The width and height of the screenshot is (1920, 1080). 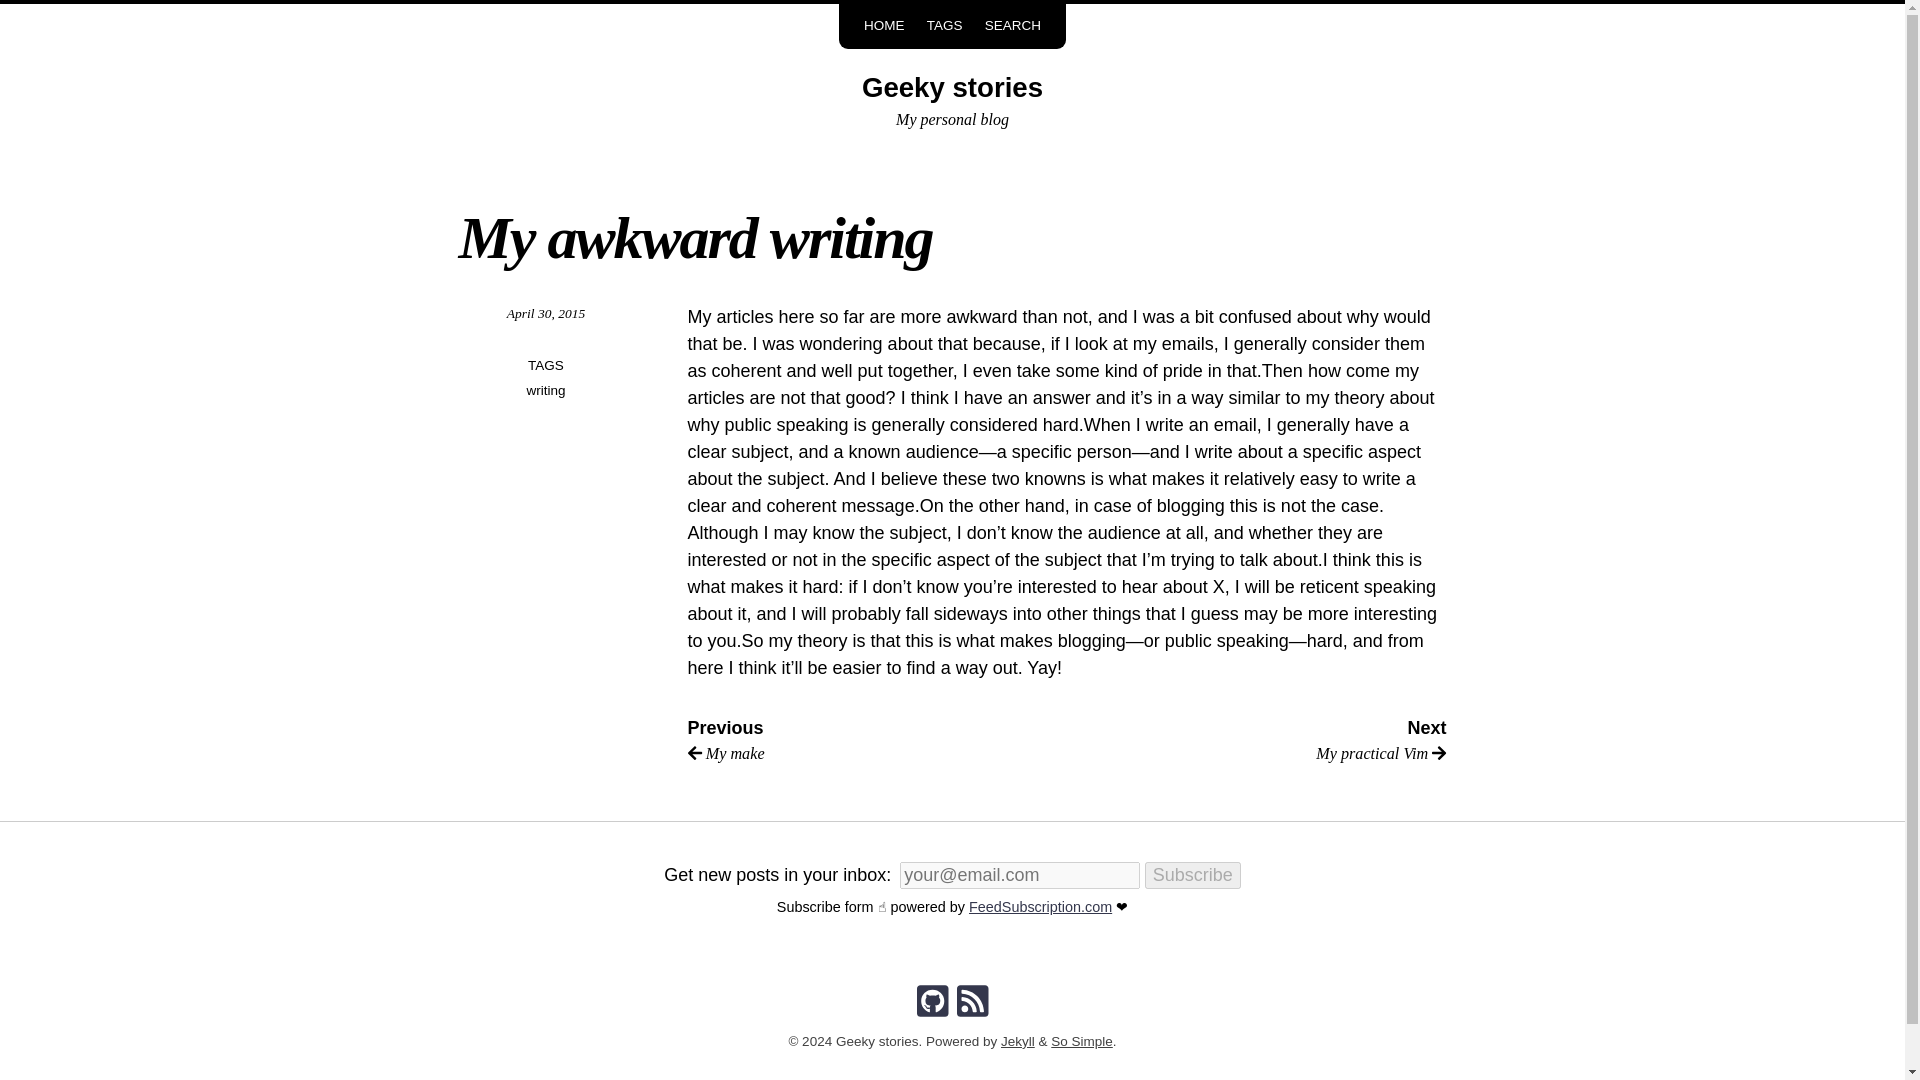 What do you see at coordinates (1192, 874) in the screenshot?
I see `Subscribe` at bounding box center [1192, 874].